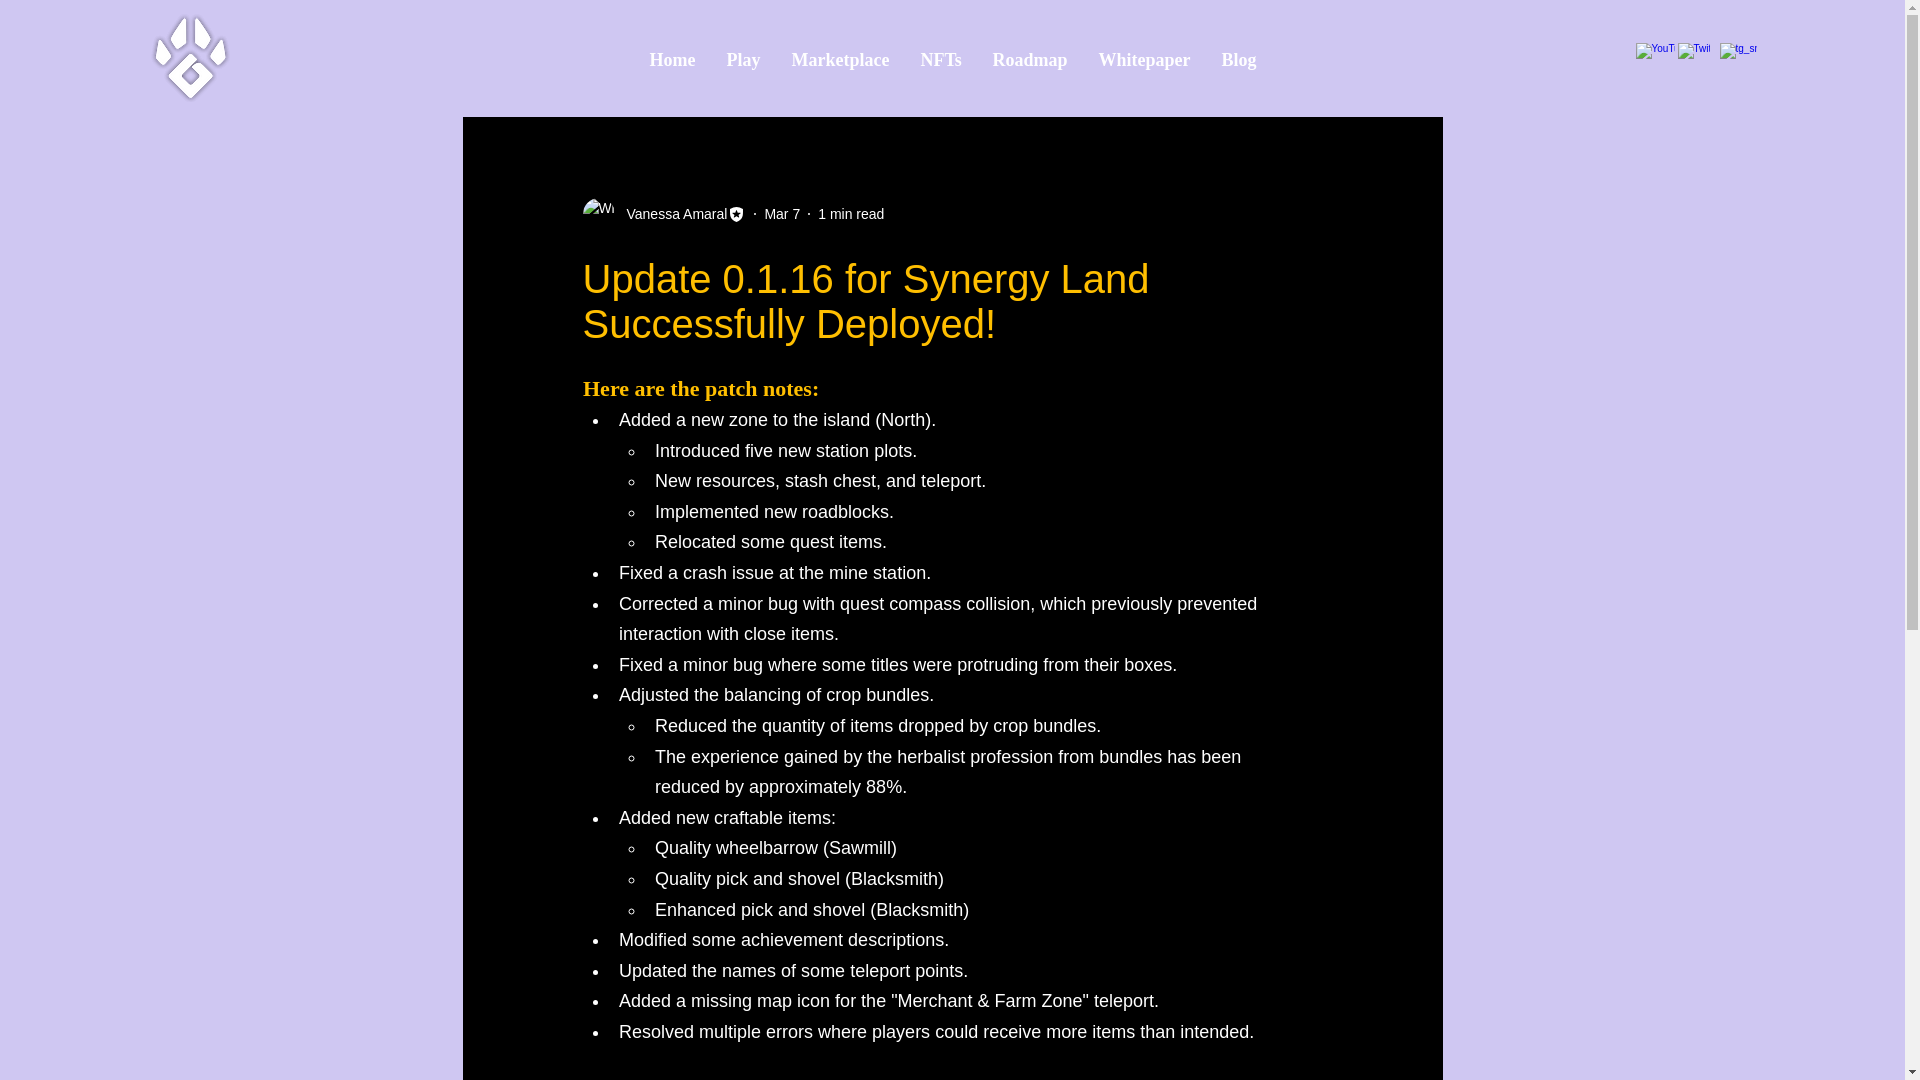 Image resolution: width=1920 pixels, height=1080 pixels. What do you see at coordinates (850, 214) in the screenshot?
I see `1 min read` at bounding box center [850, 214].